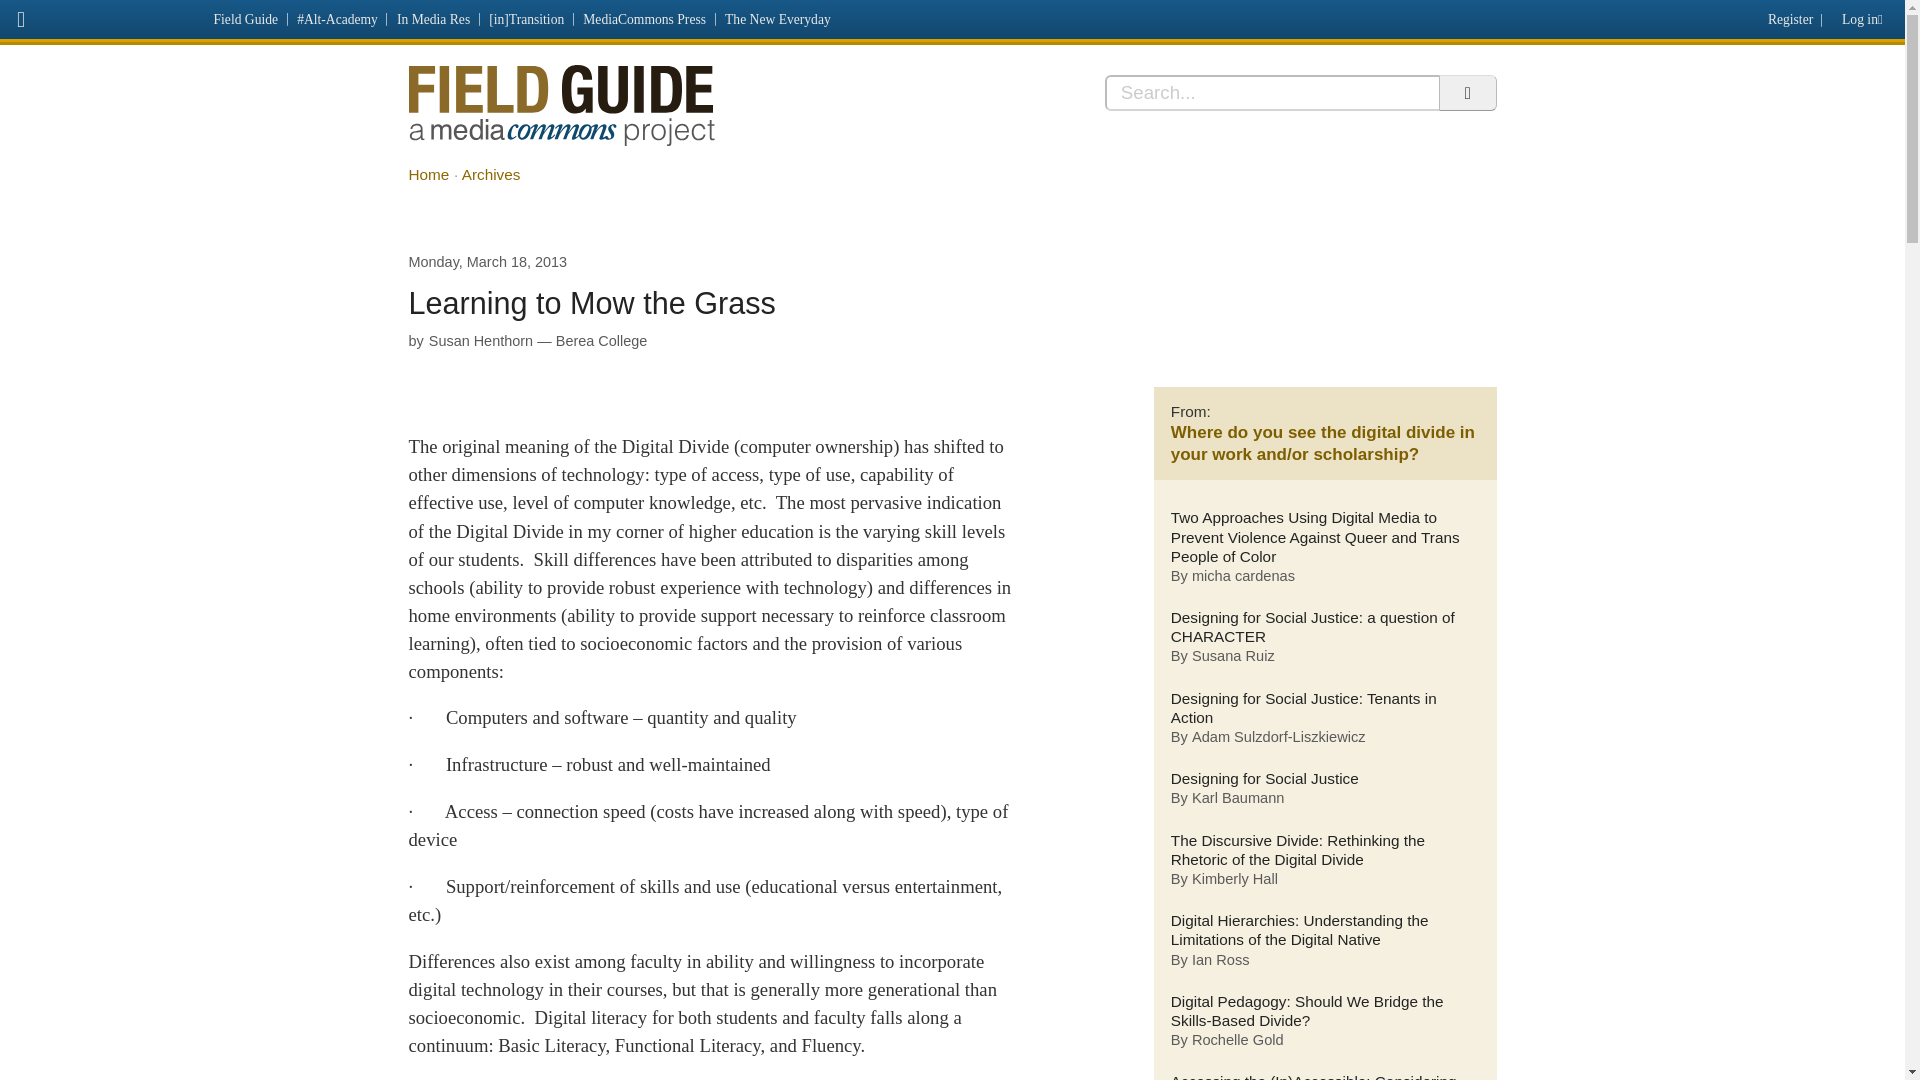  I want to click on Archives, so click(491, 174).